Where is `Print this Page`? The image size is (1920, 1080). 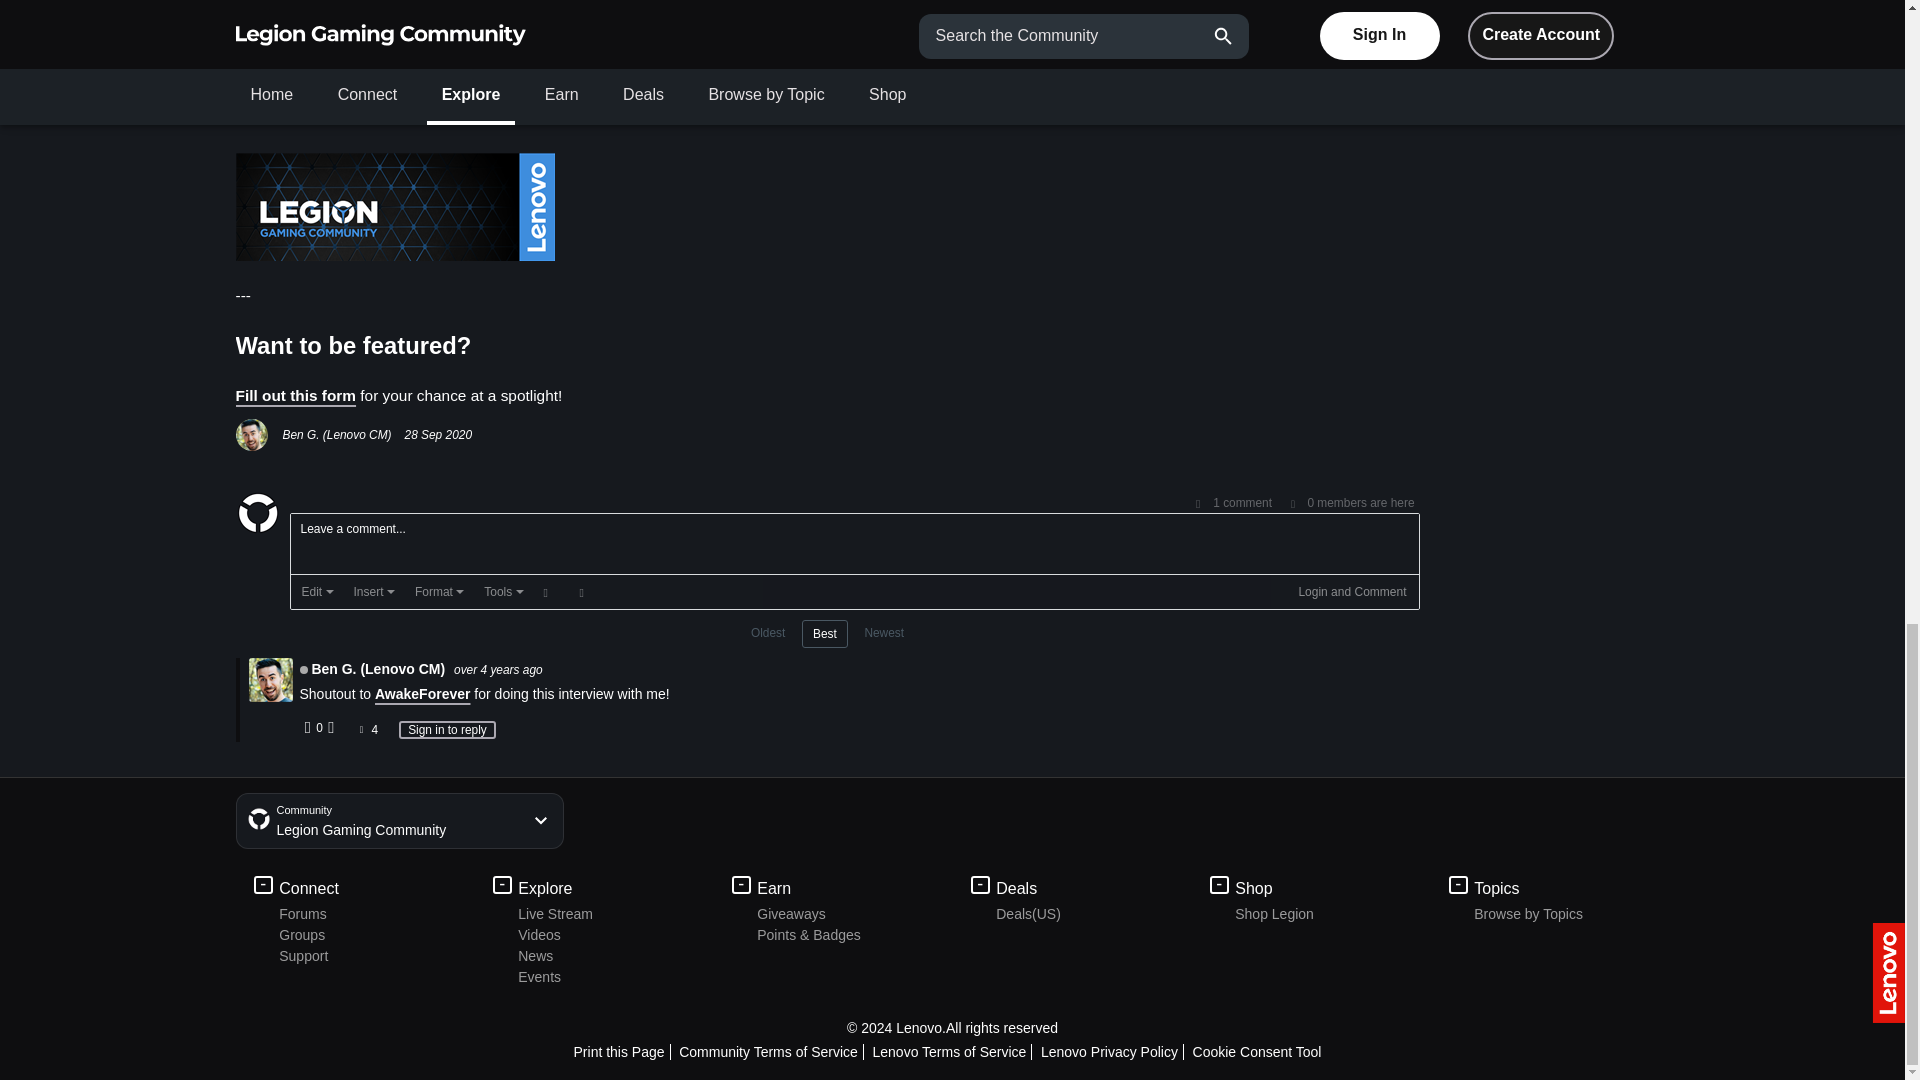
Print this Page is located at coordinates (622, 1052).